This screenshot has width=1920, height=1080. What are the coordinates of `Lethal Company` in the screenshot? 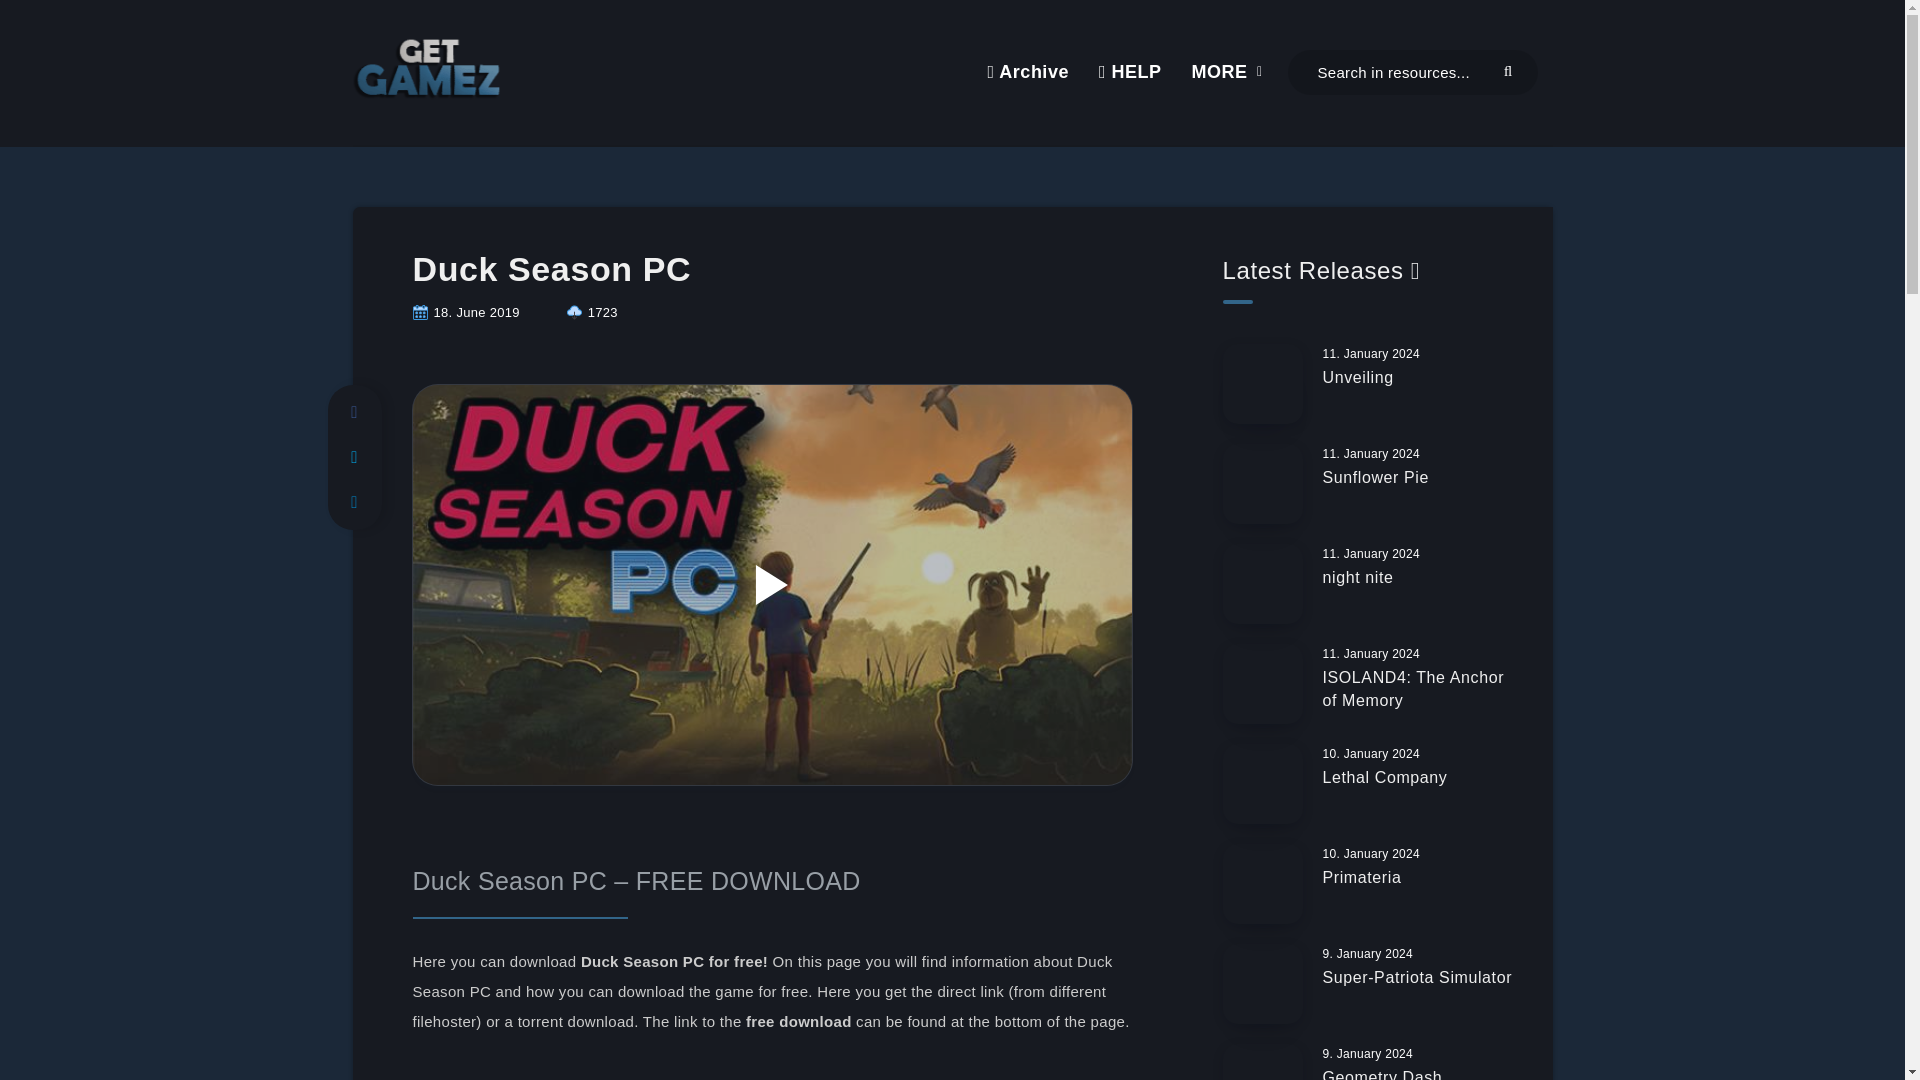 It's located at (1384, 779).